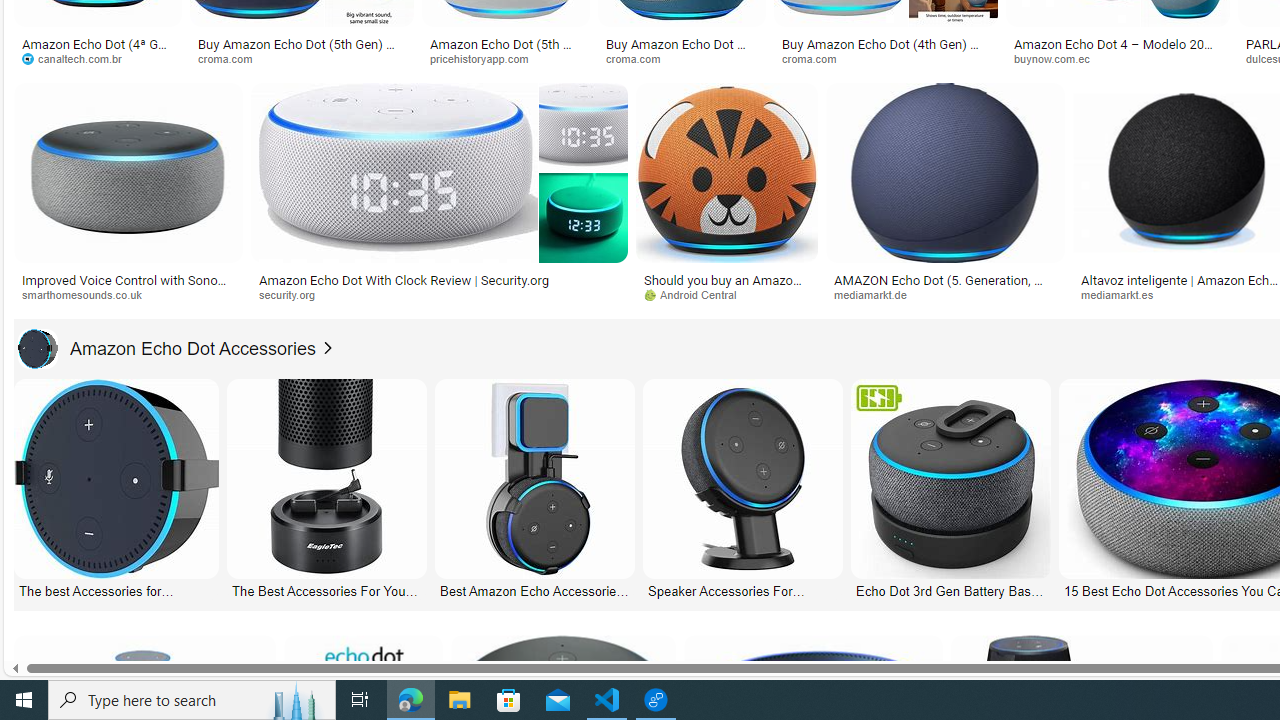 The width and height of the screenshot is (1280, 720). I want to click on Improved Voice Control with Sonos & Alexa Echo devices, so click(128, 286).